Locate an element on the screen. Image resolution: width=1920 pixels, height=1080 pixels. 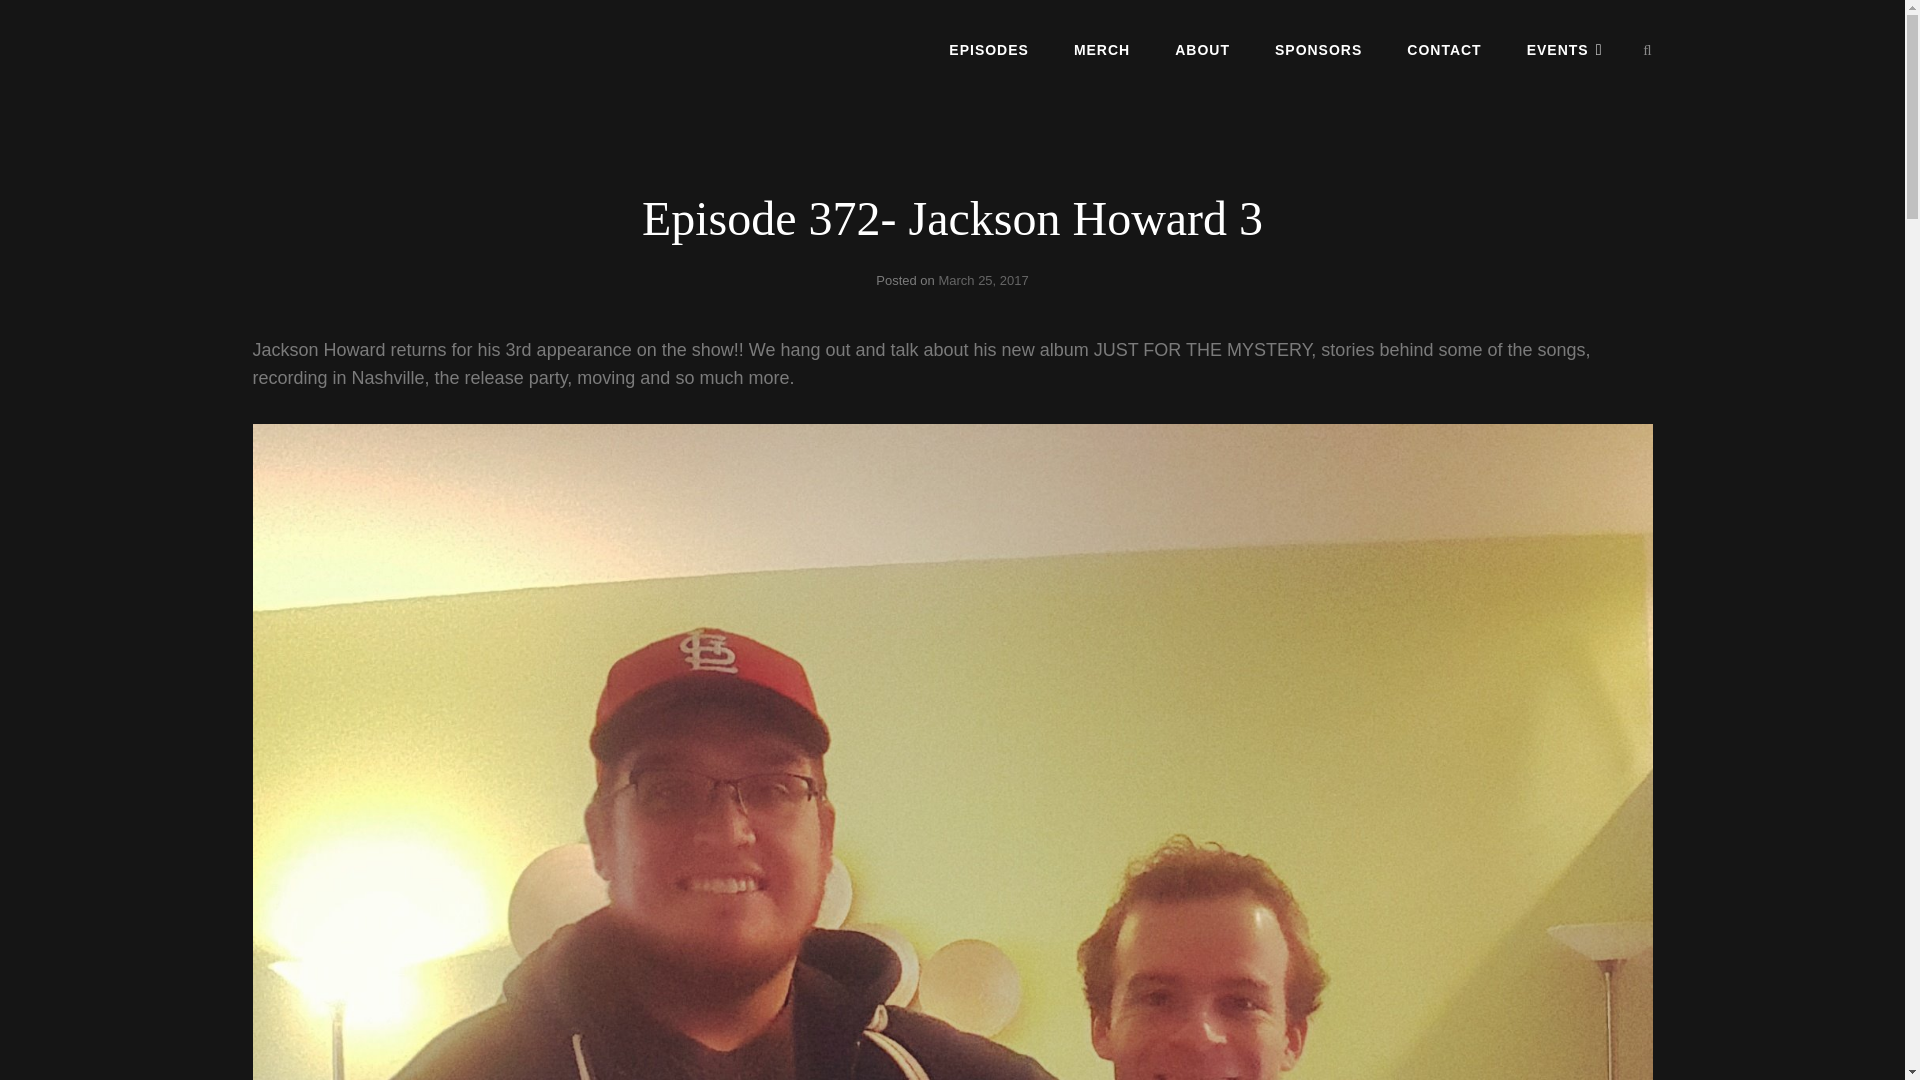
MERCH is located at coordinates (1102, 49).